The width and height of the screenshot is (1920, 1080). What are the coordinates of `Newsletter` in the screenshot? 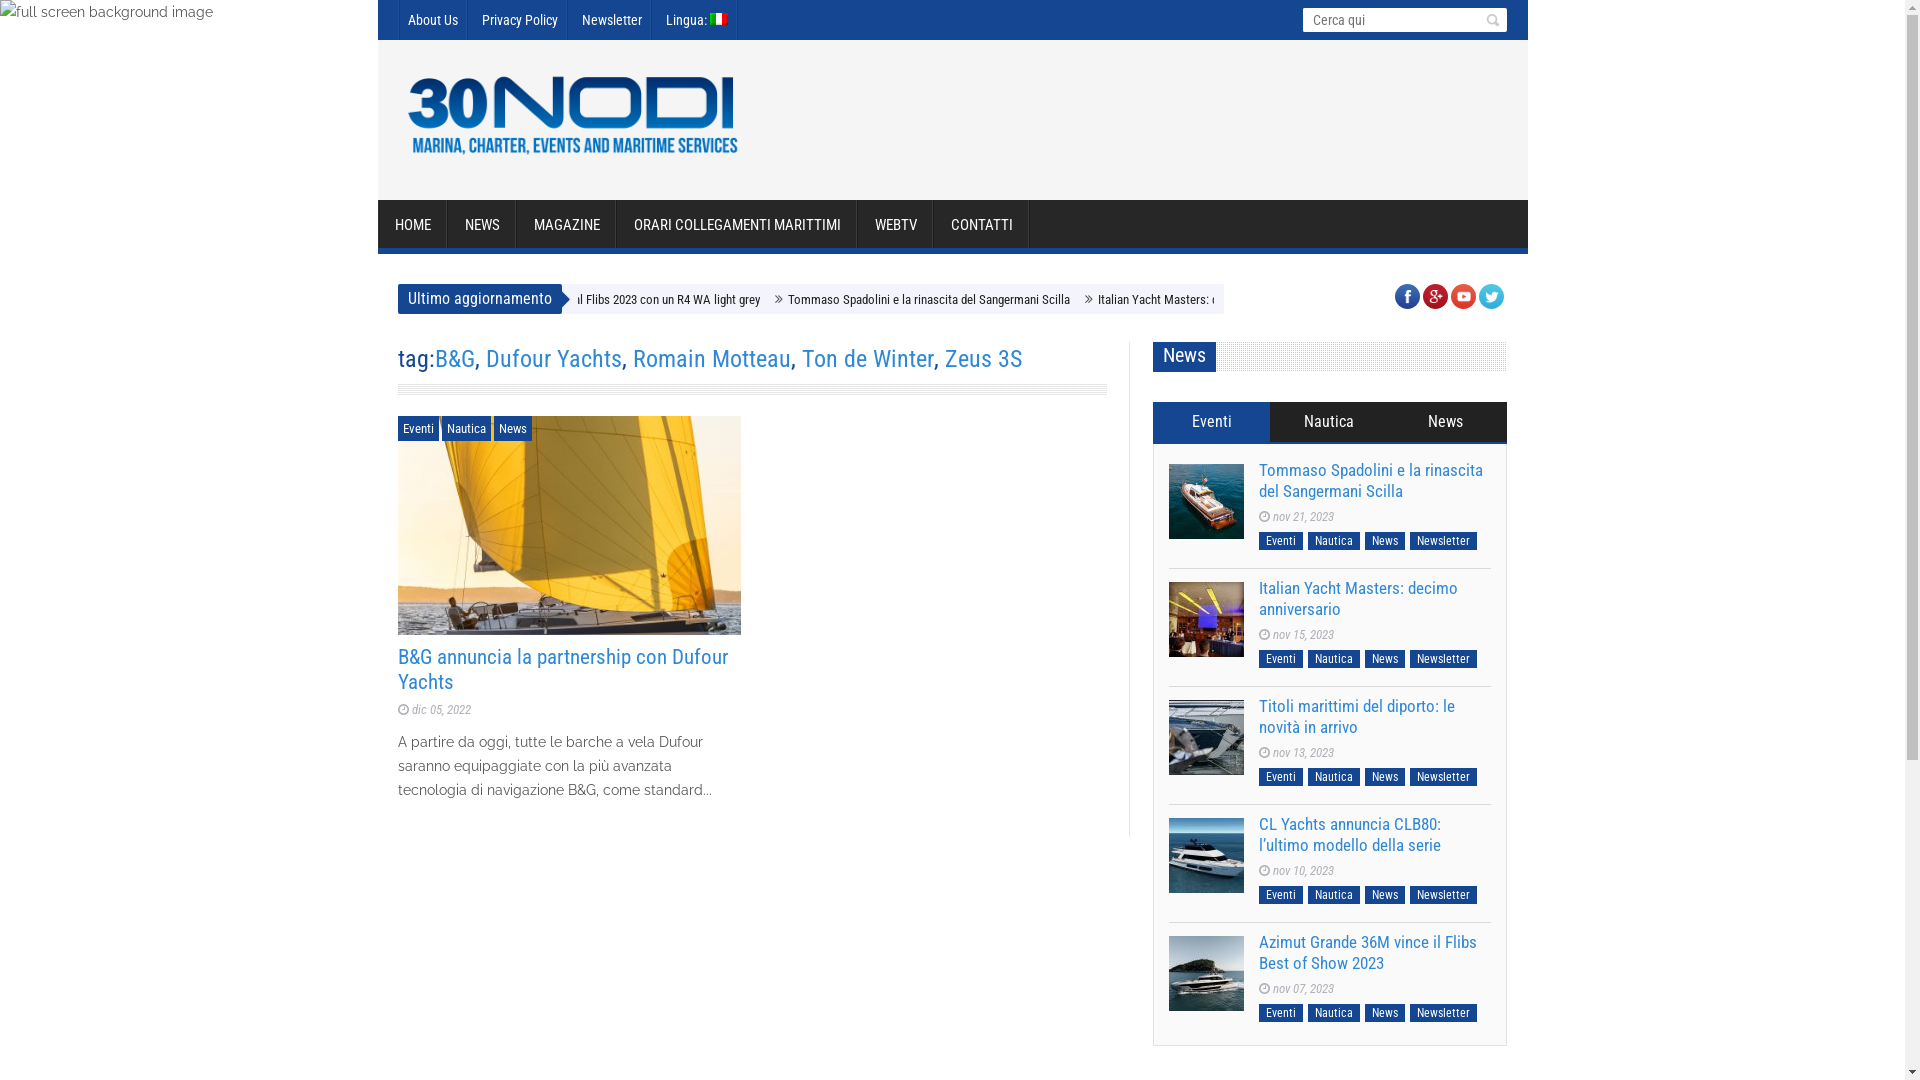 It's located at (1444, 895).